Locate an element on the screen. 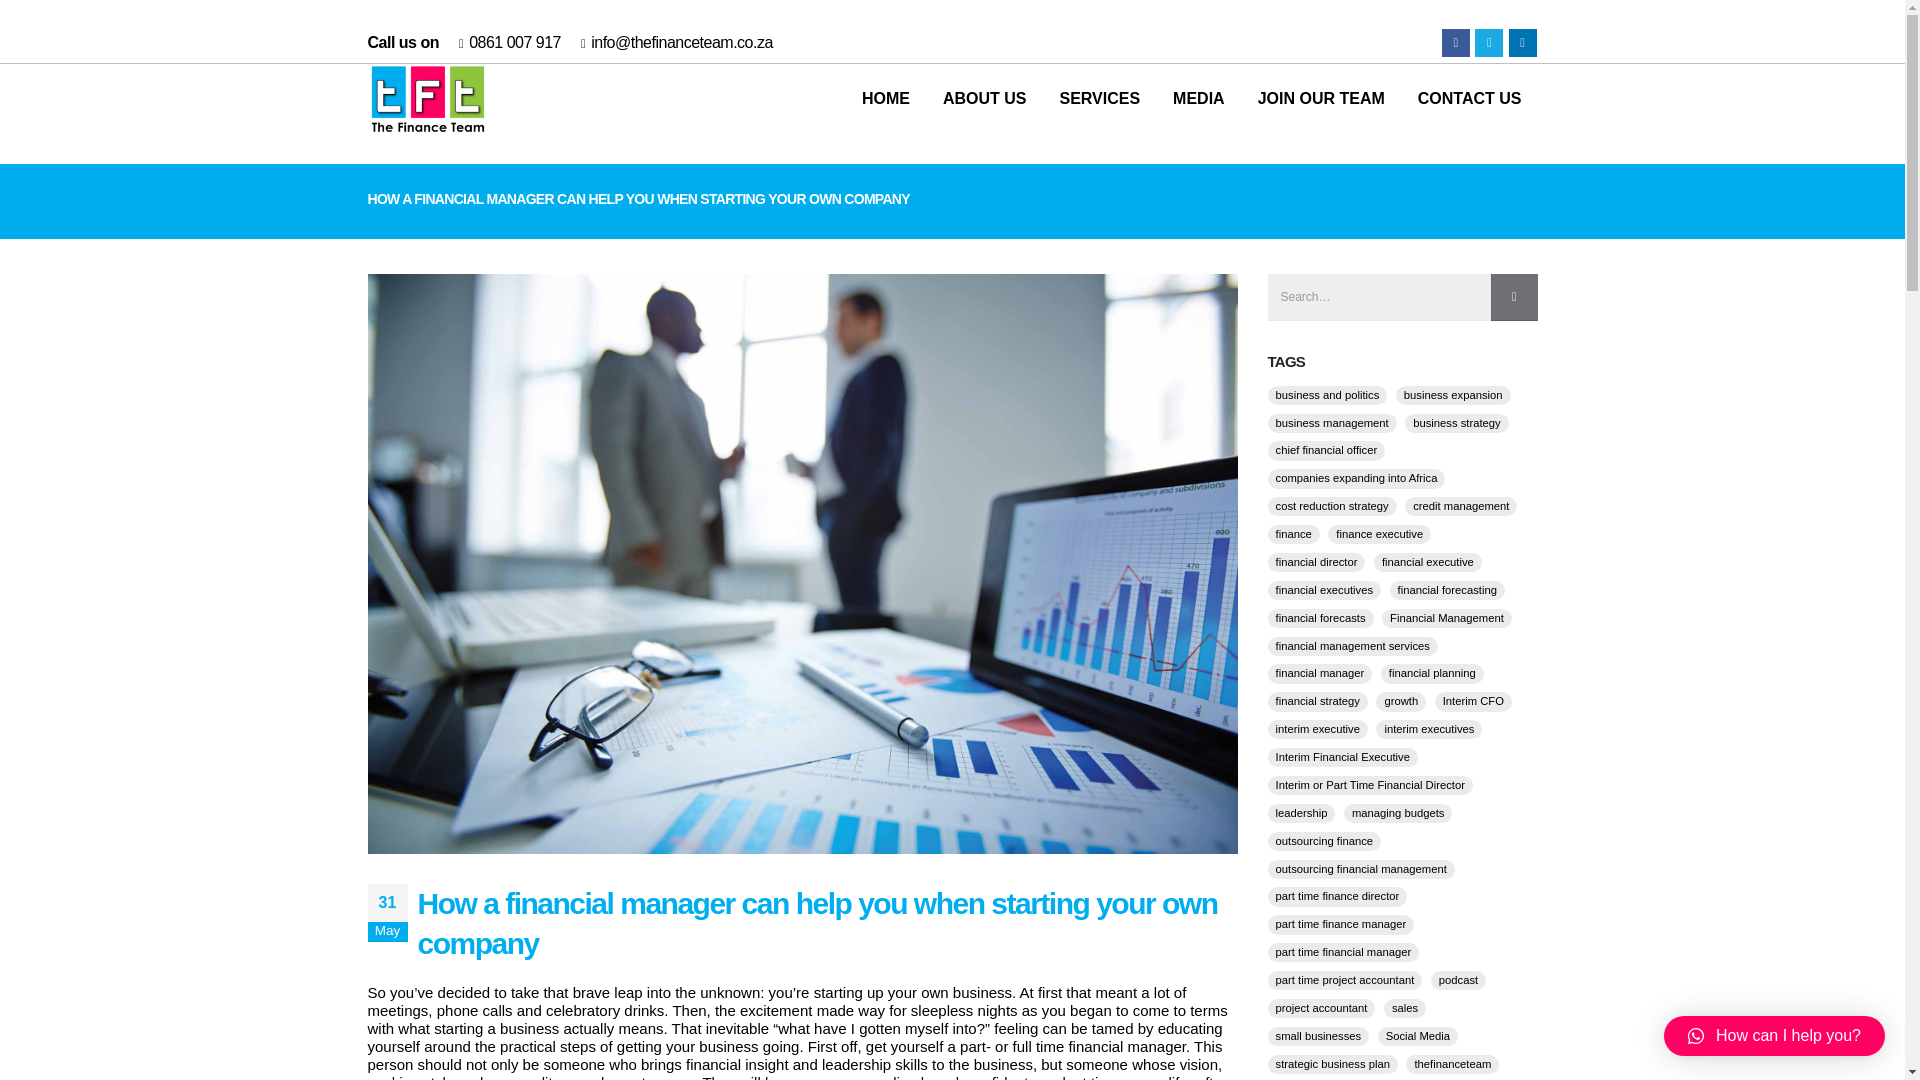 The image size is (1920, 1080). MEDIA is located at coordinates (1198, 98).